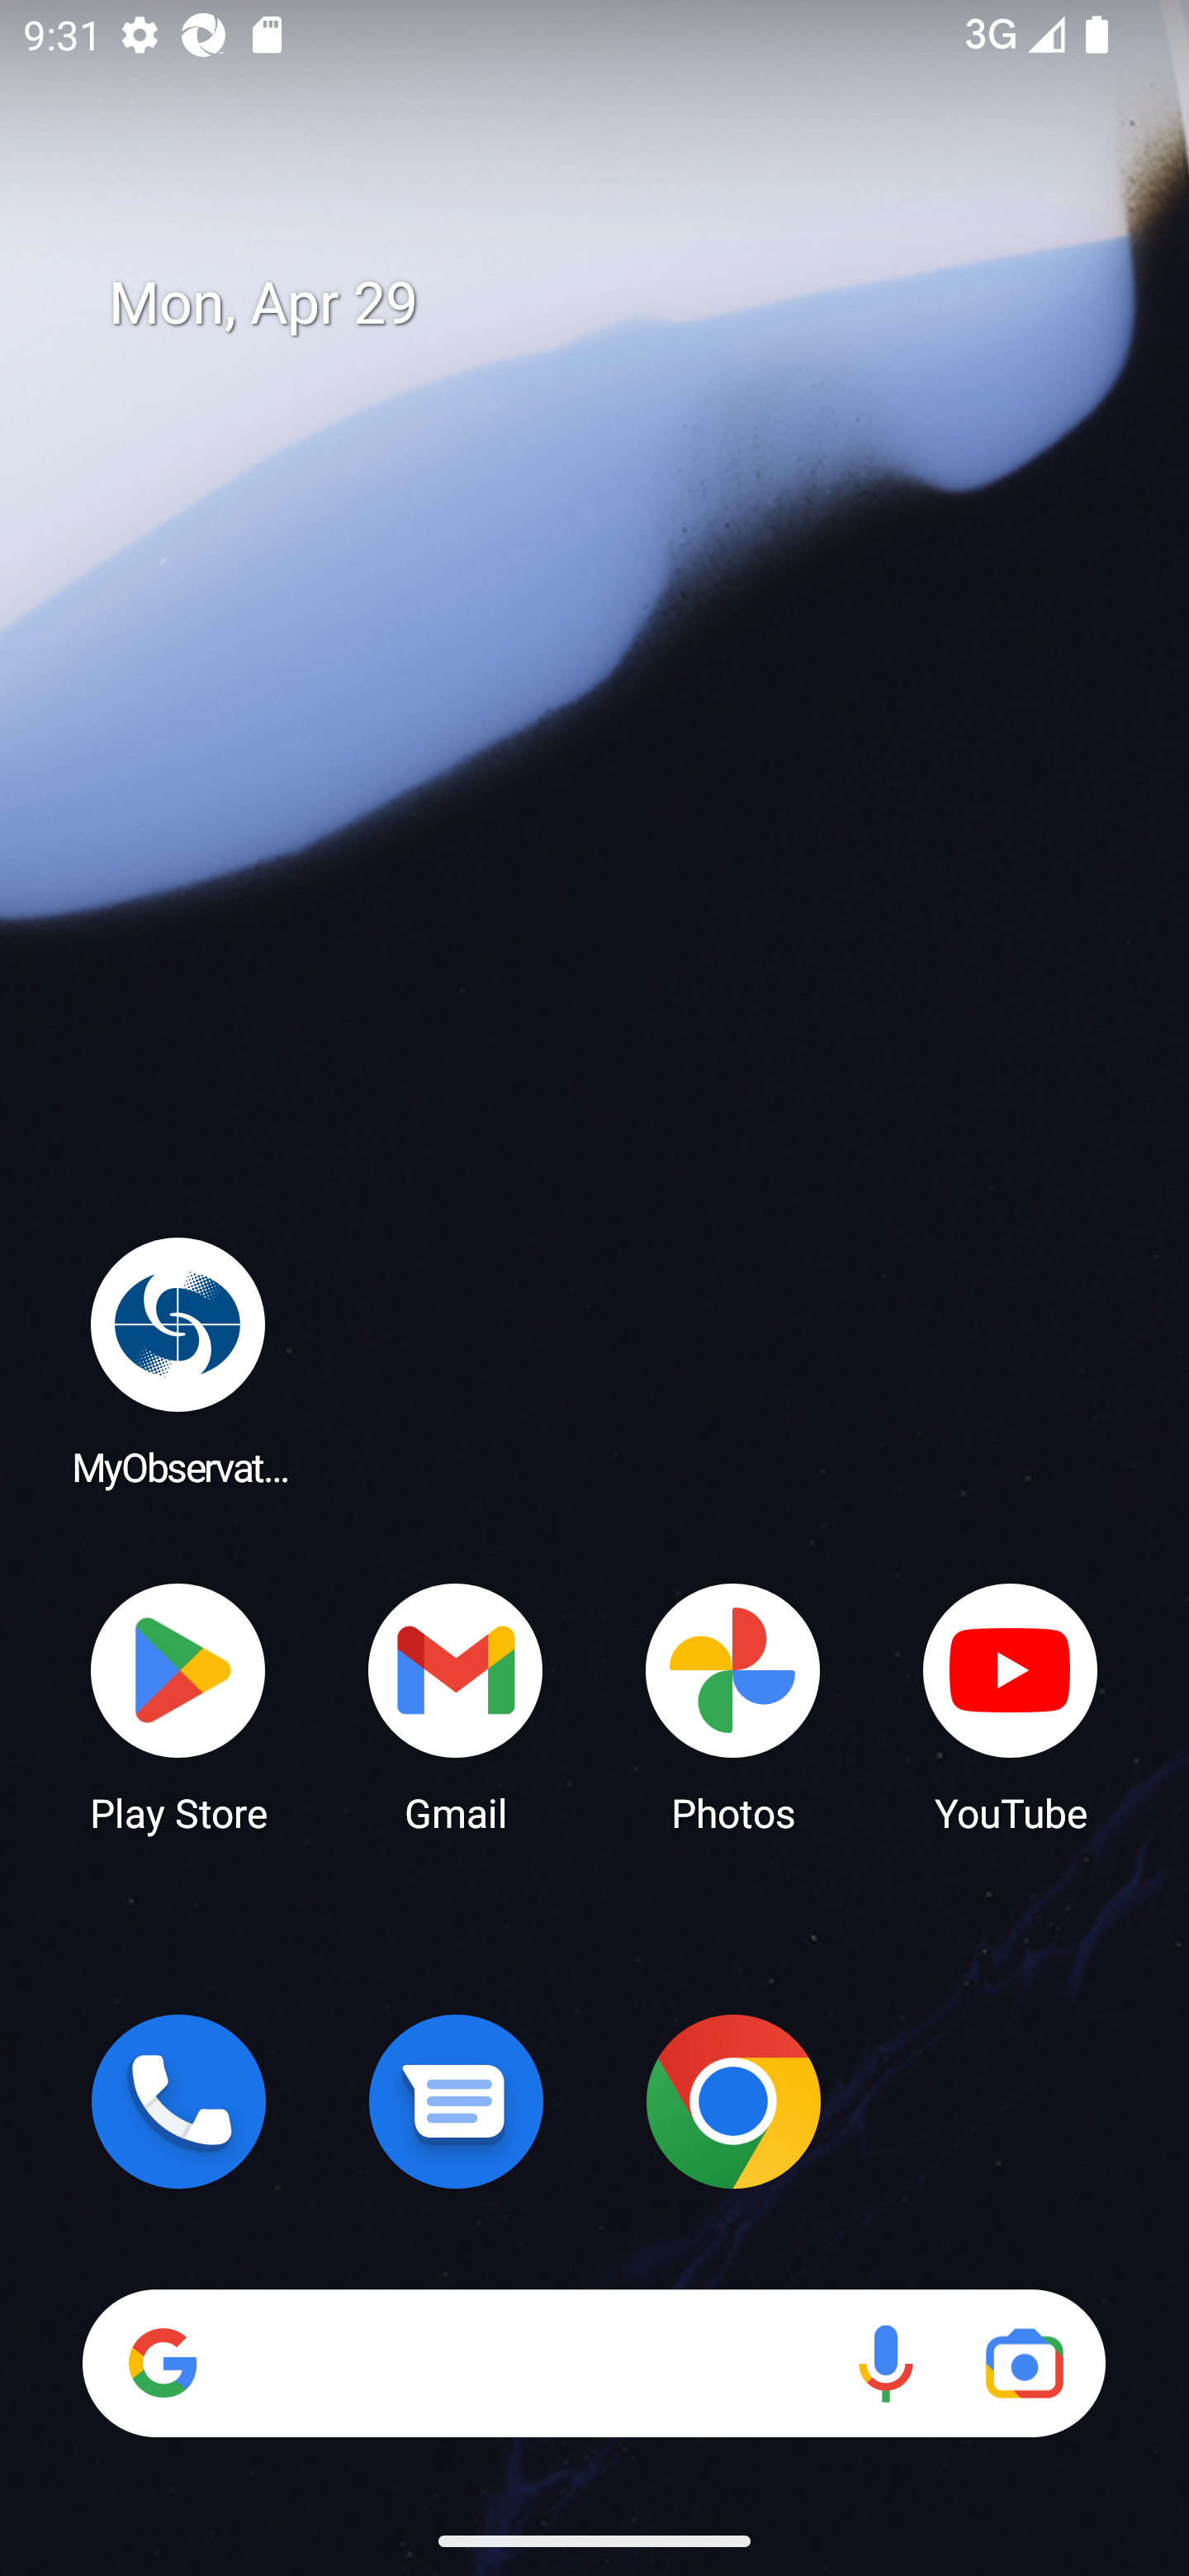  Describe the element at coordinates (178, 1361) in the screenshot. I see `MyObservatory` at that location.